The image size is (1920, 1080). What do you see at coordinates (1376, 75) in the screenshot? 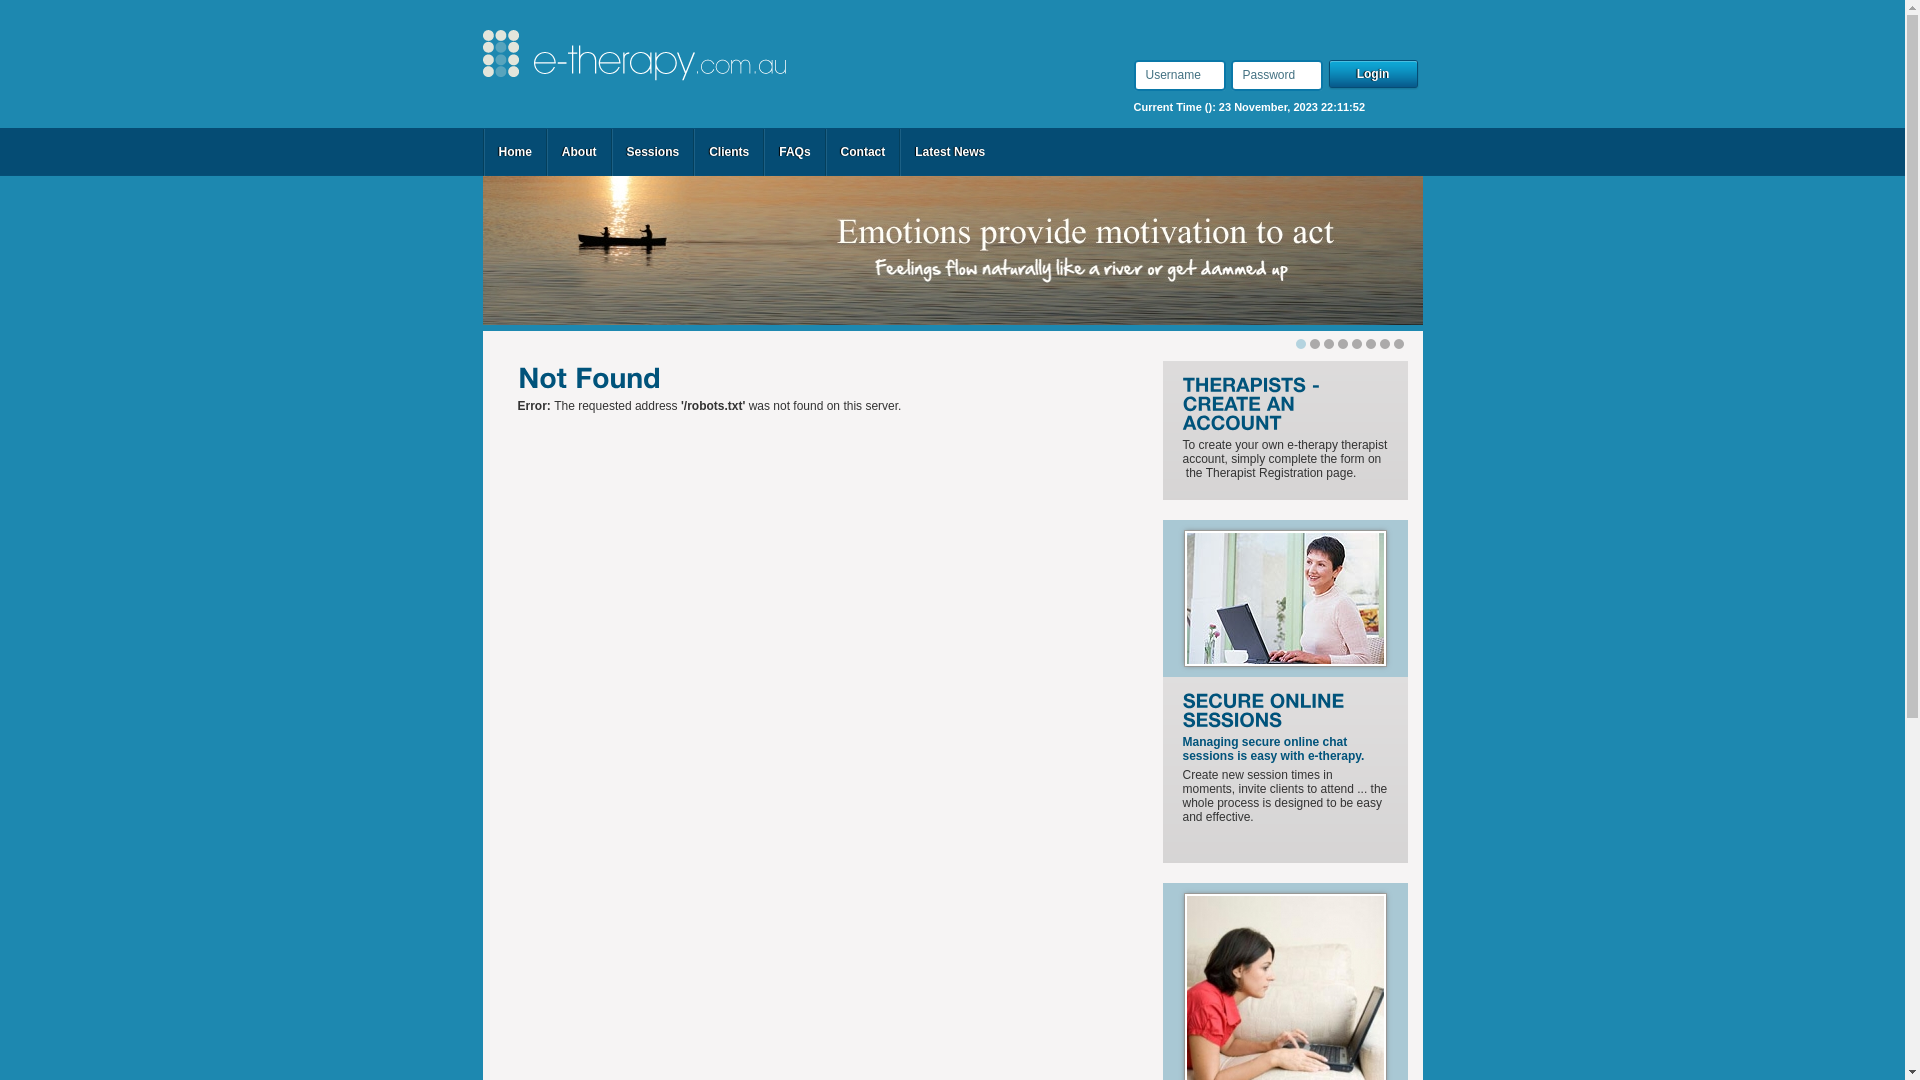
I see `Login` at bounding box center [1376, 75].